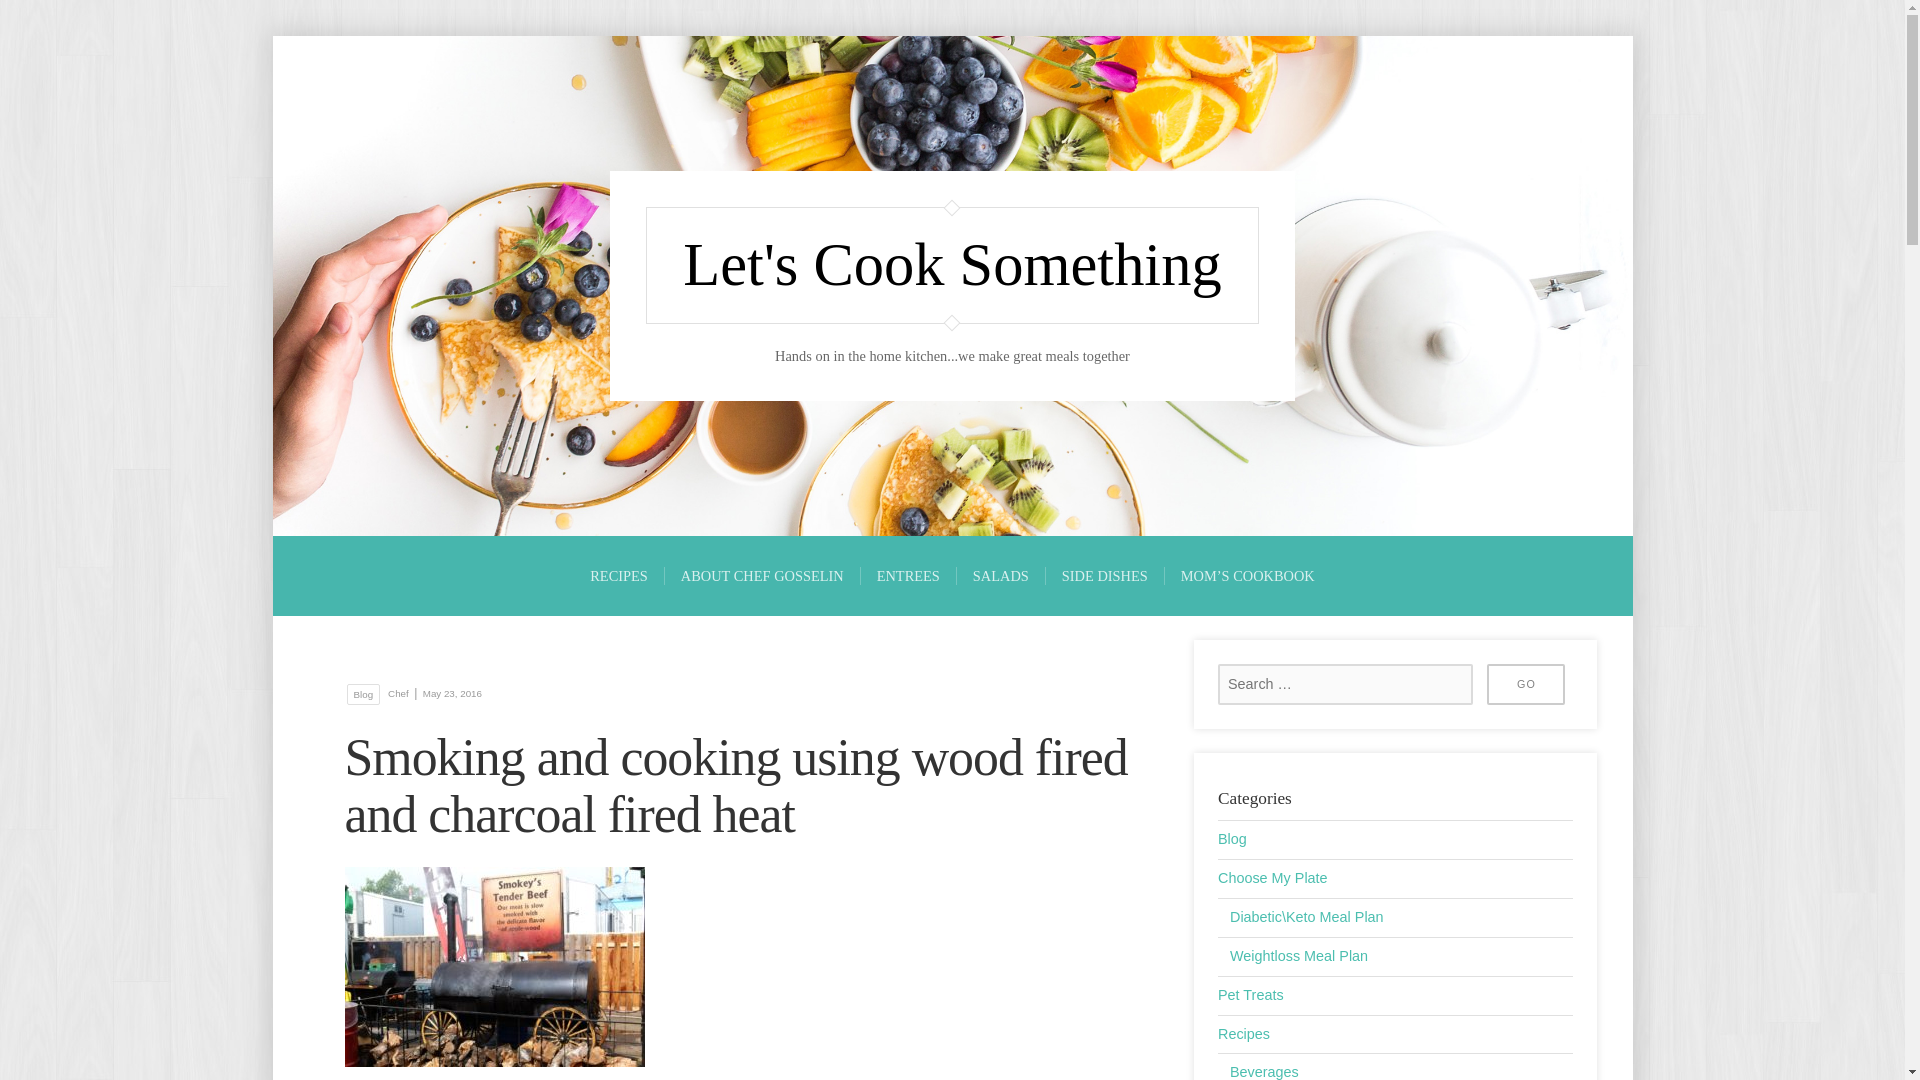 The height and width of the screenshot is (1080, 1920). What do you see at coordinates (1264, 1072) in the screenshot?
I see `Beverages` at bounding box center [1264, 1072].